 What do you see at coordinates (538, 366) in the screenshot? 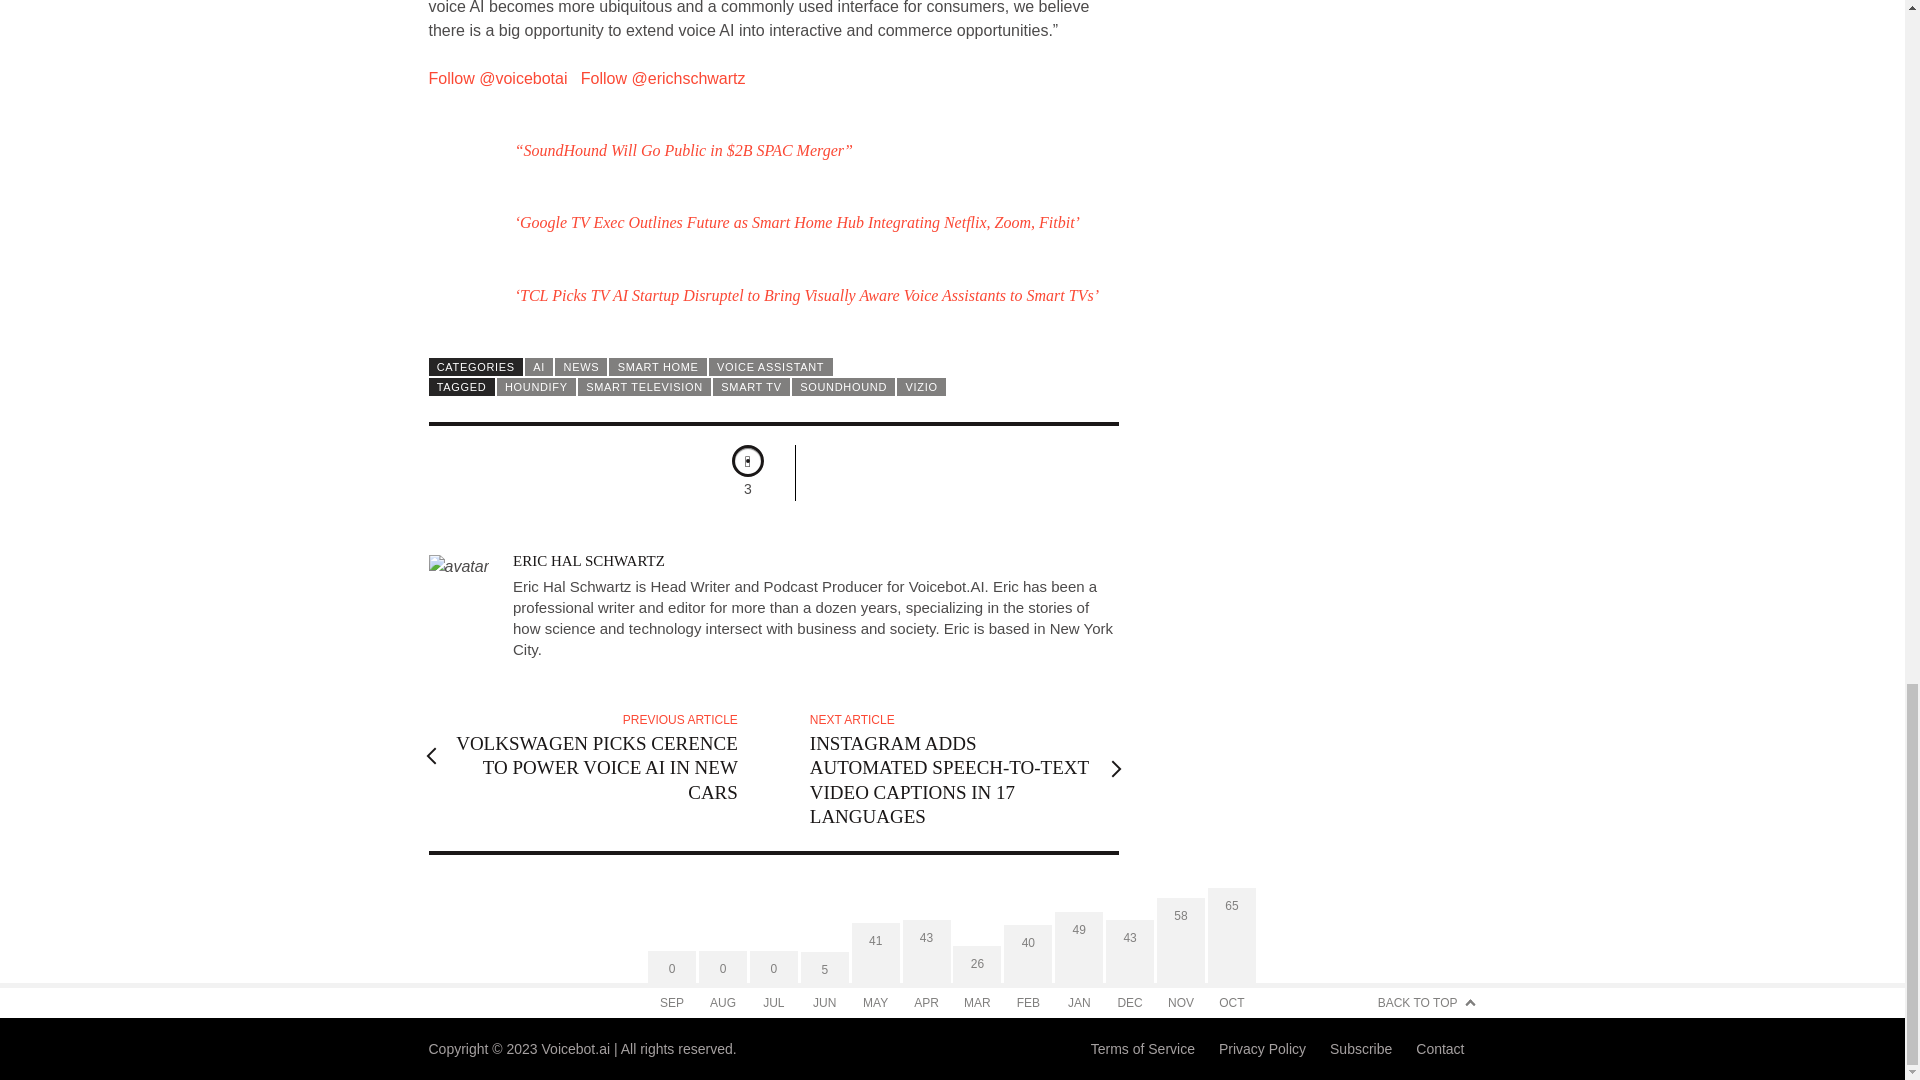
I see `View all posts in AI` at bounding box center [538, 366].